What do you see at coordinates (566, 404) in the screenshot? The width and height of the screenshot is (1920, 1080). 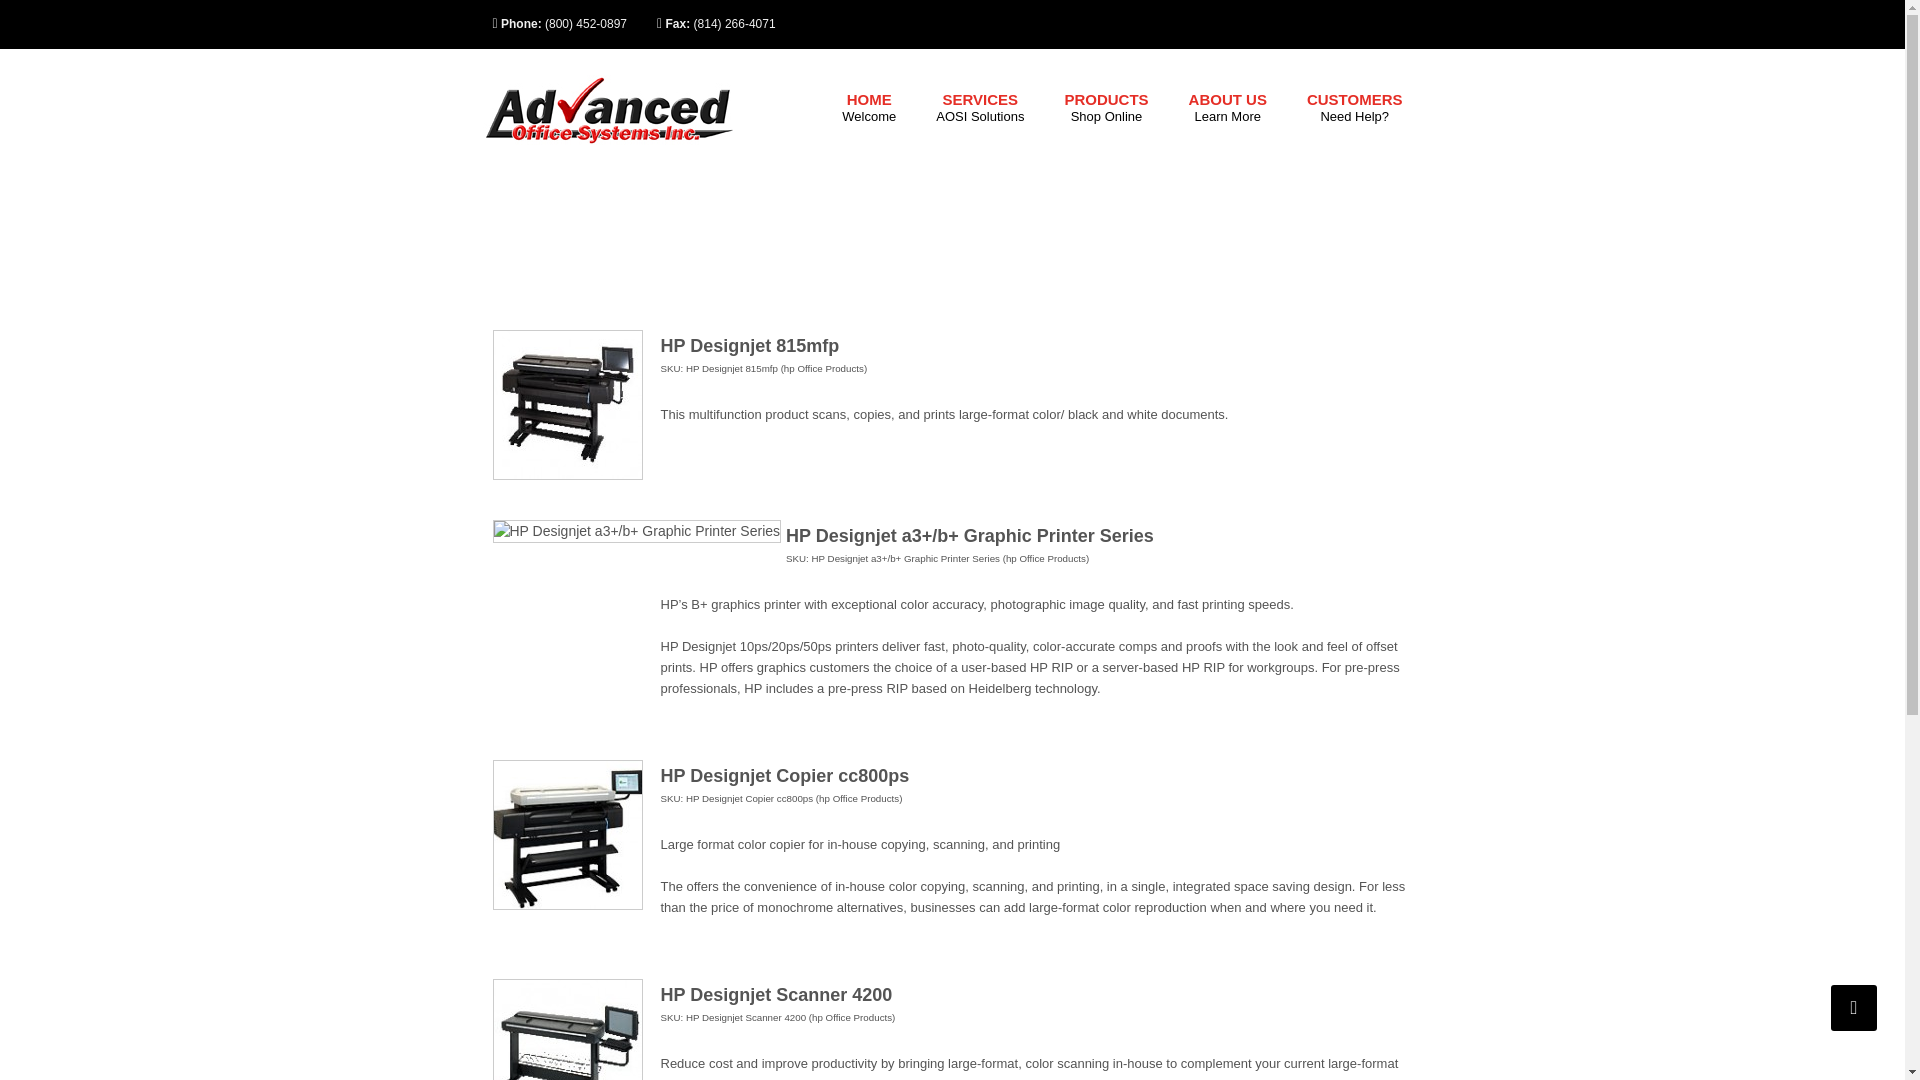 I see `HP Designjet 815mfp` at bounding box center [566, 404].